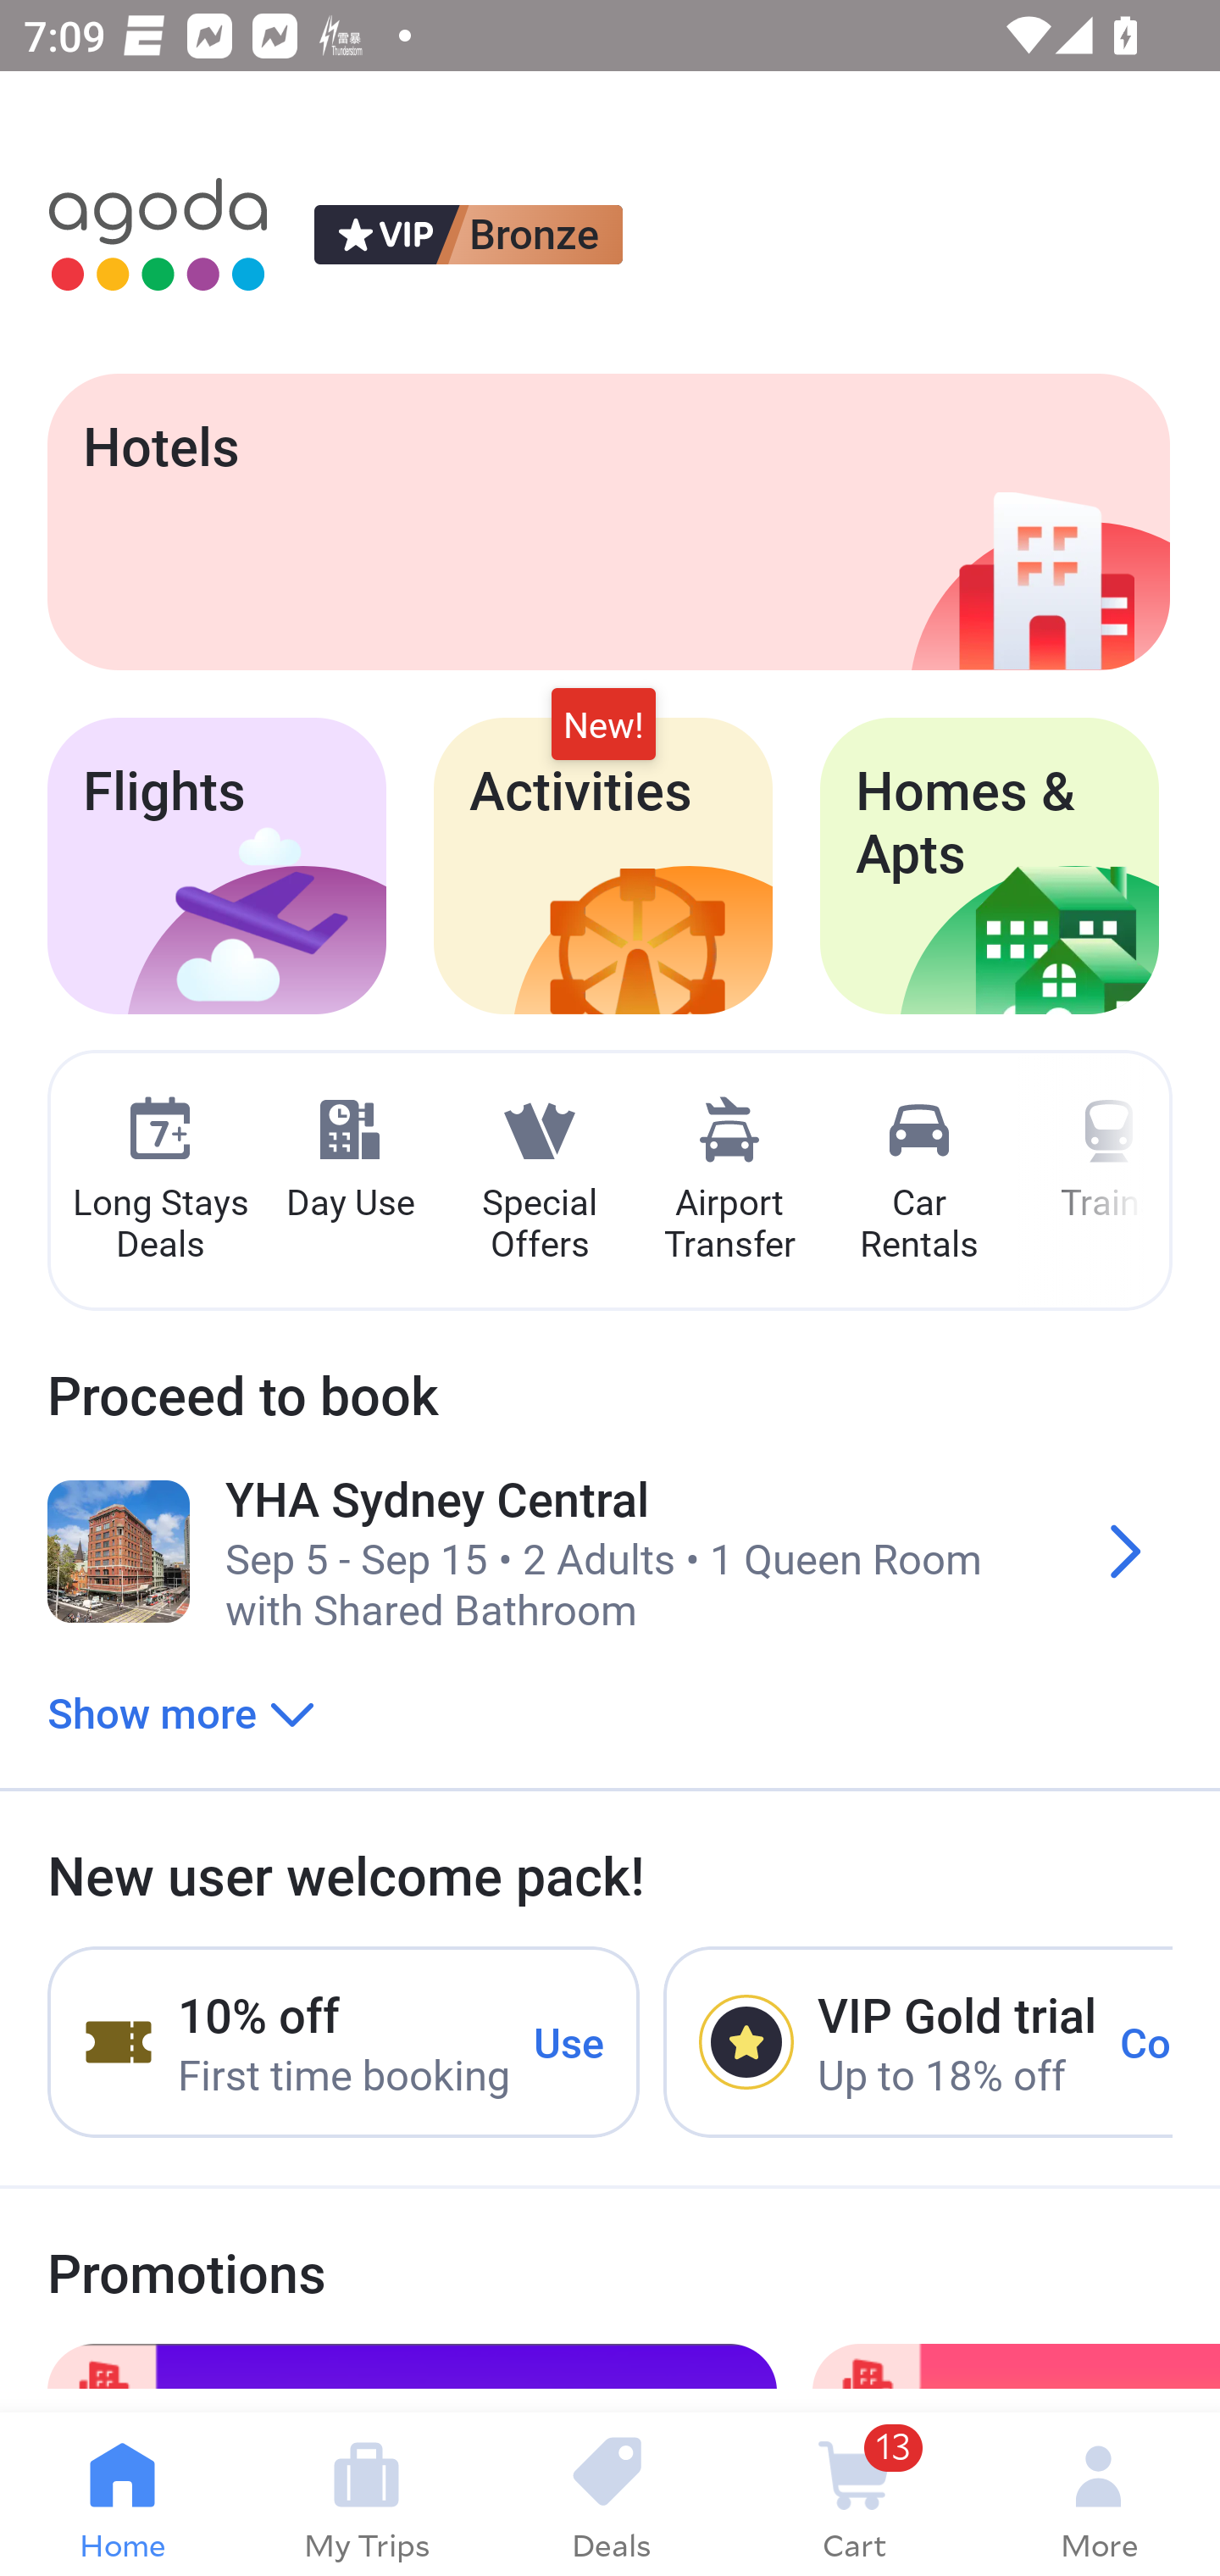  Describe the element at coordinates (350, 1160) in the screenshot. I see `Day Use` at that location.